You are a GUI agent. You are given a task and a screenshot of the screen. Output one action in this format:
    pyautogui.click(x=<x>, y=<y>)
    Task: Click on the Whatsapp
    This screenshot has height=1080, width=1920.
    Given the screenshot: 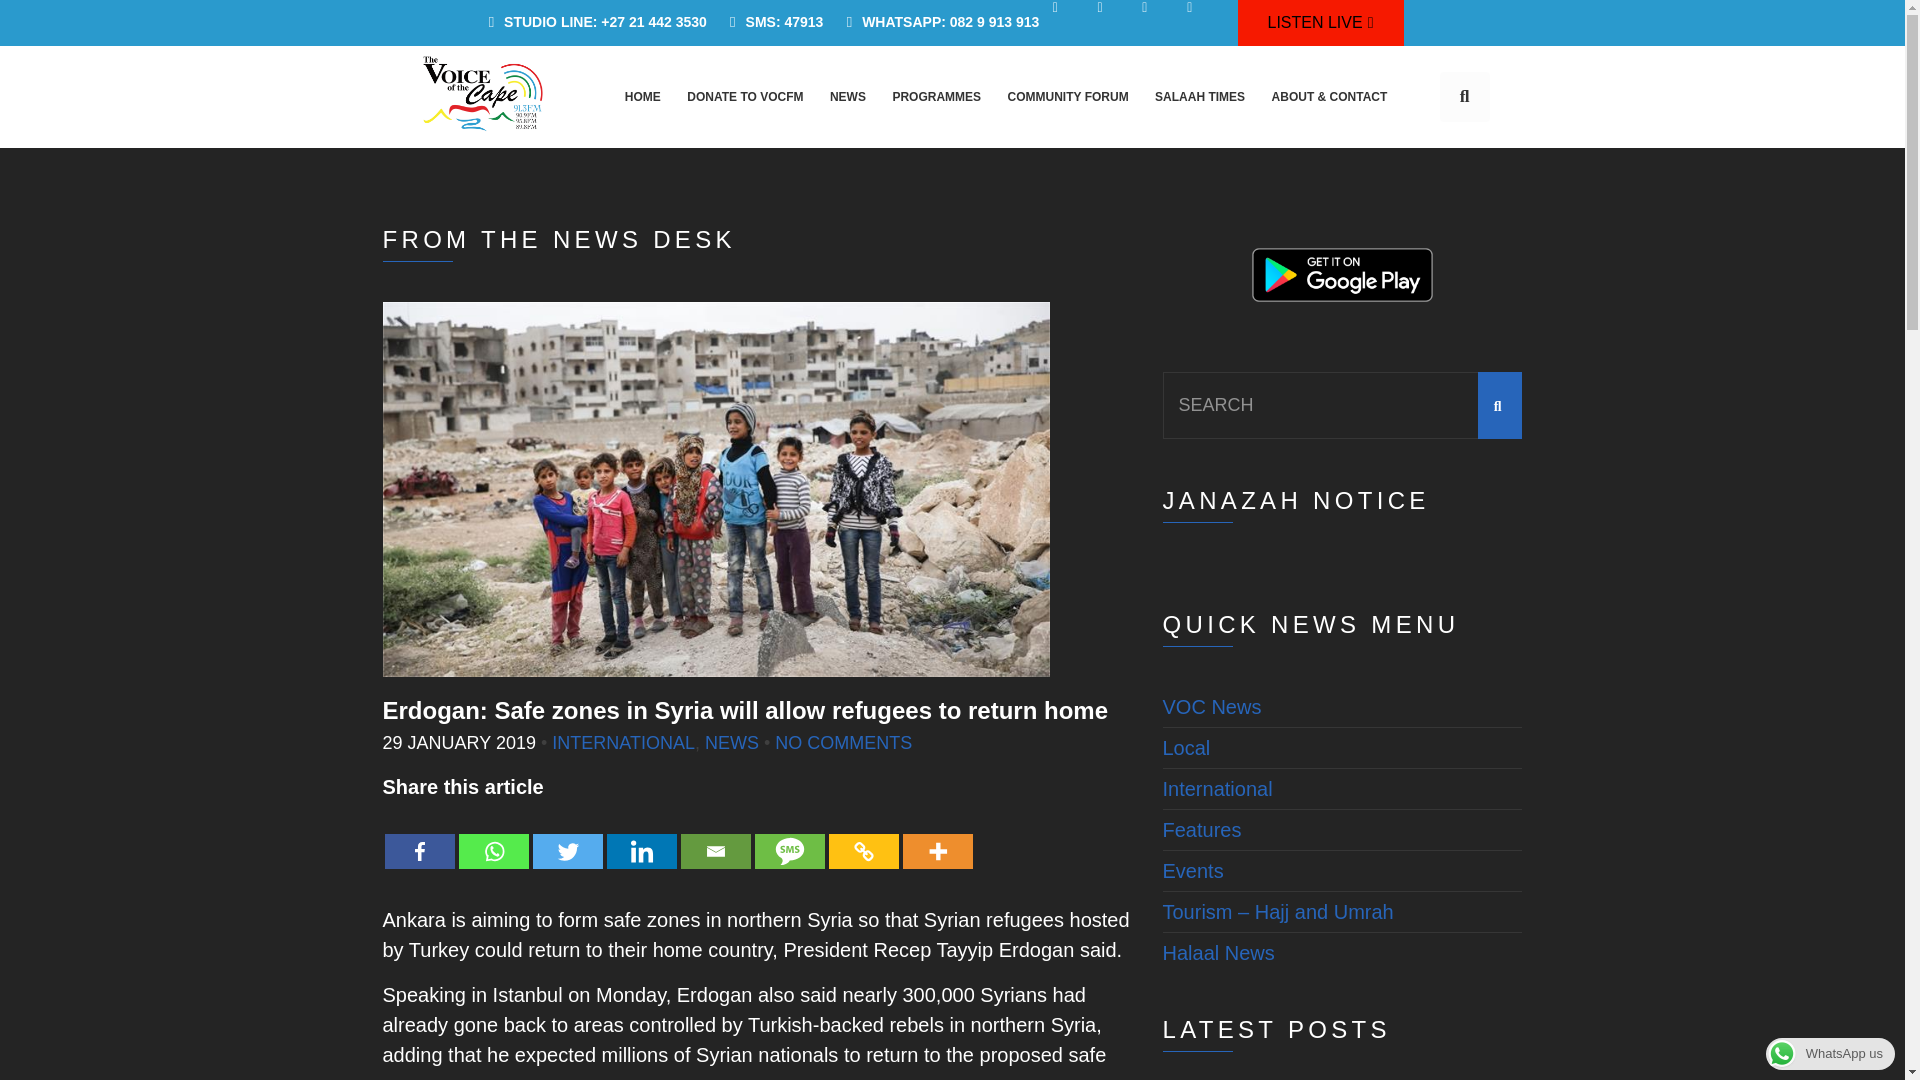 What is the action you would take?
    pyautogui.click(x=493, y=836)
    